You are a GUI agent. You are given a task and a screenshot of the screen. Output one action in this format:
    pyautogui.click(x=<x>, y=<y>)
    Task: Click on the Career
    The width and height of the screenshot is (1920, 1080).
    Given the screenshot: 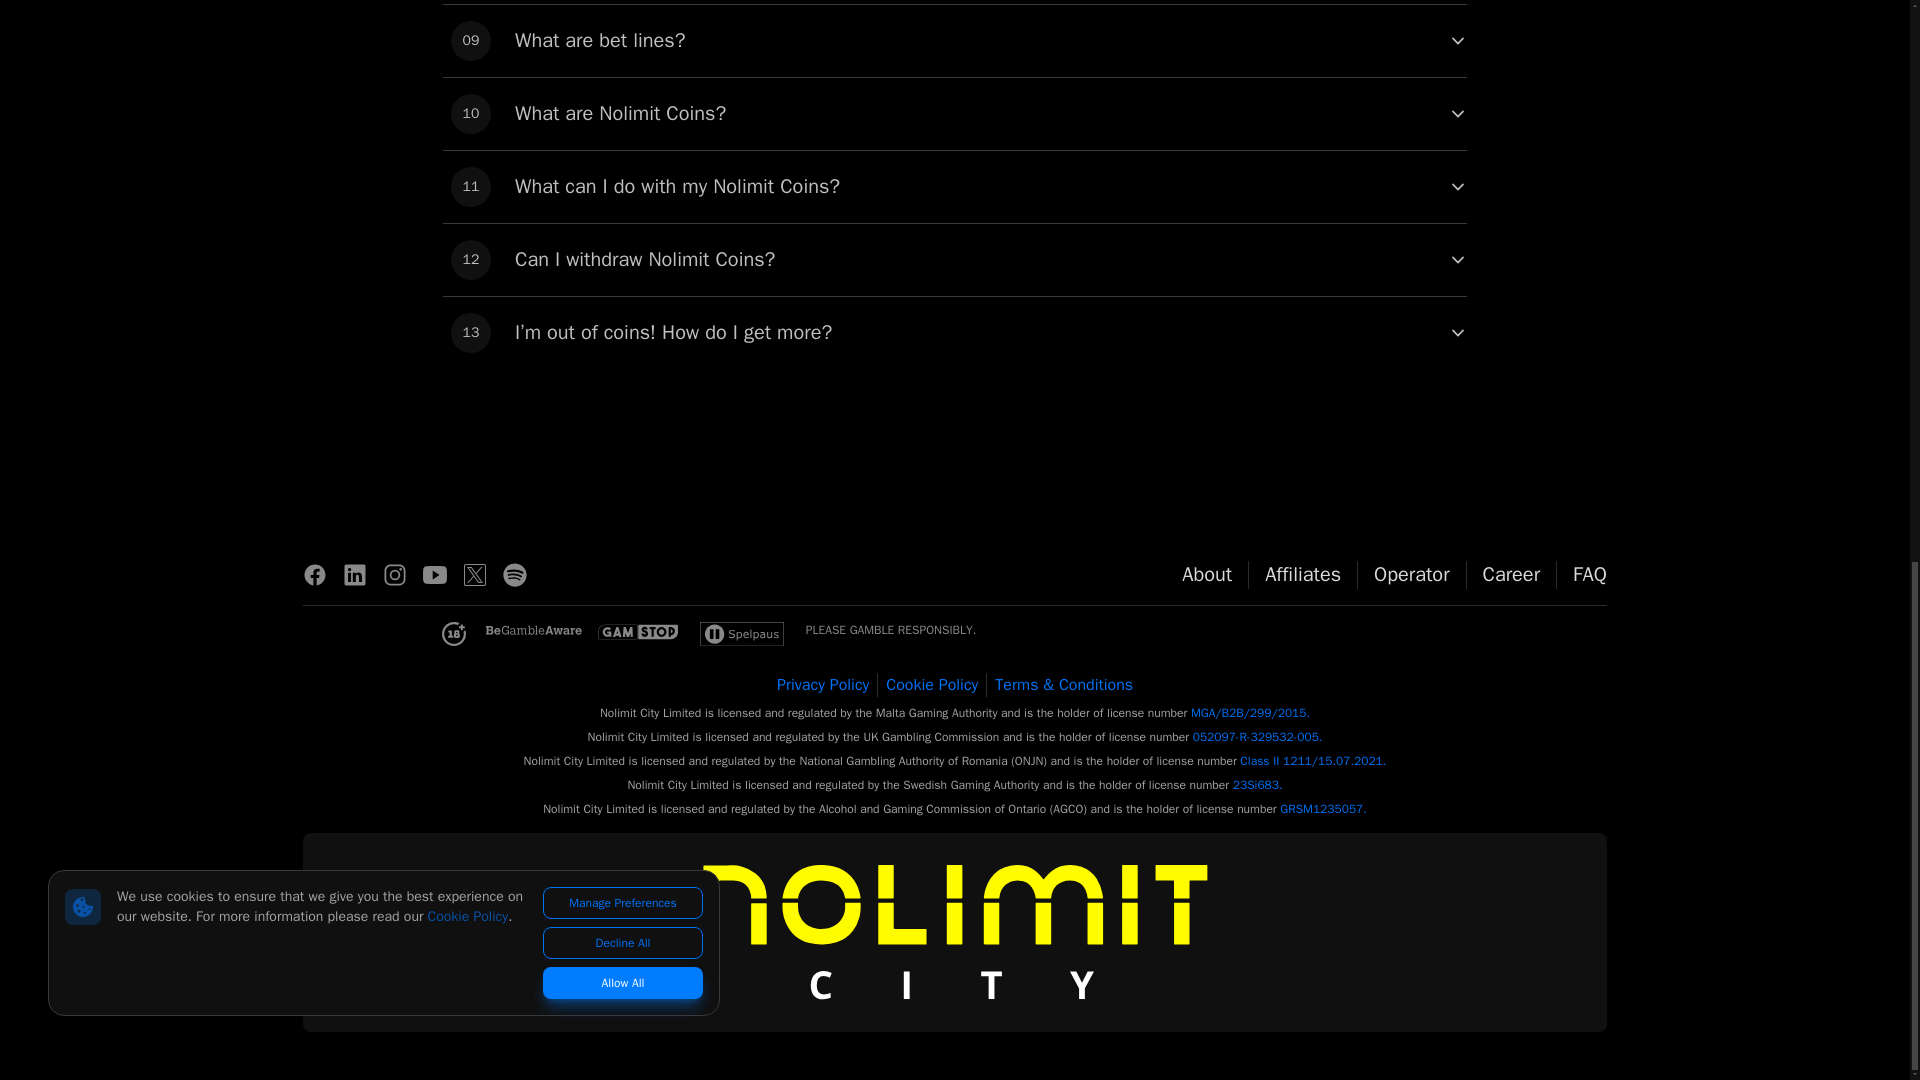 What is the action you would take?
    pyautogui.click(x=954, y=114)
    